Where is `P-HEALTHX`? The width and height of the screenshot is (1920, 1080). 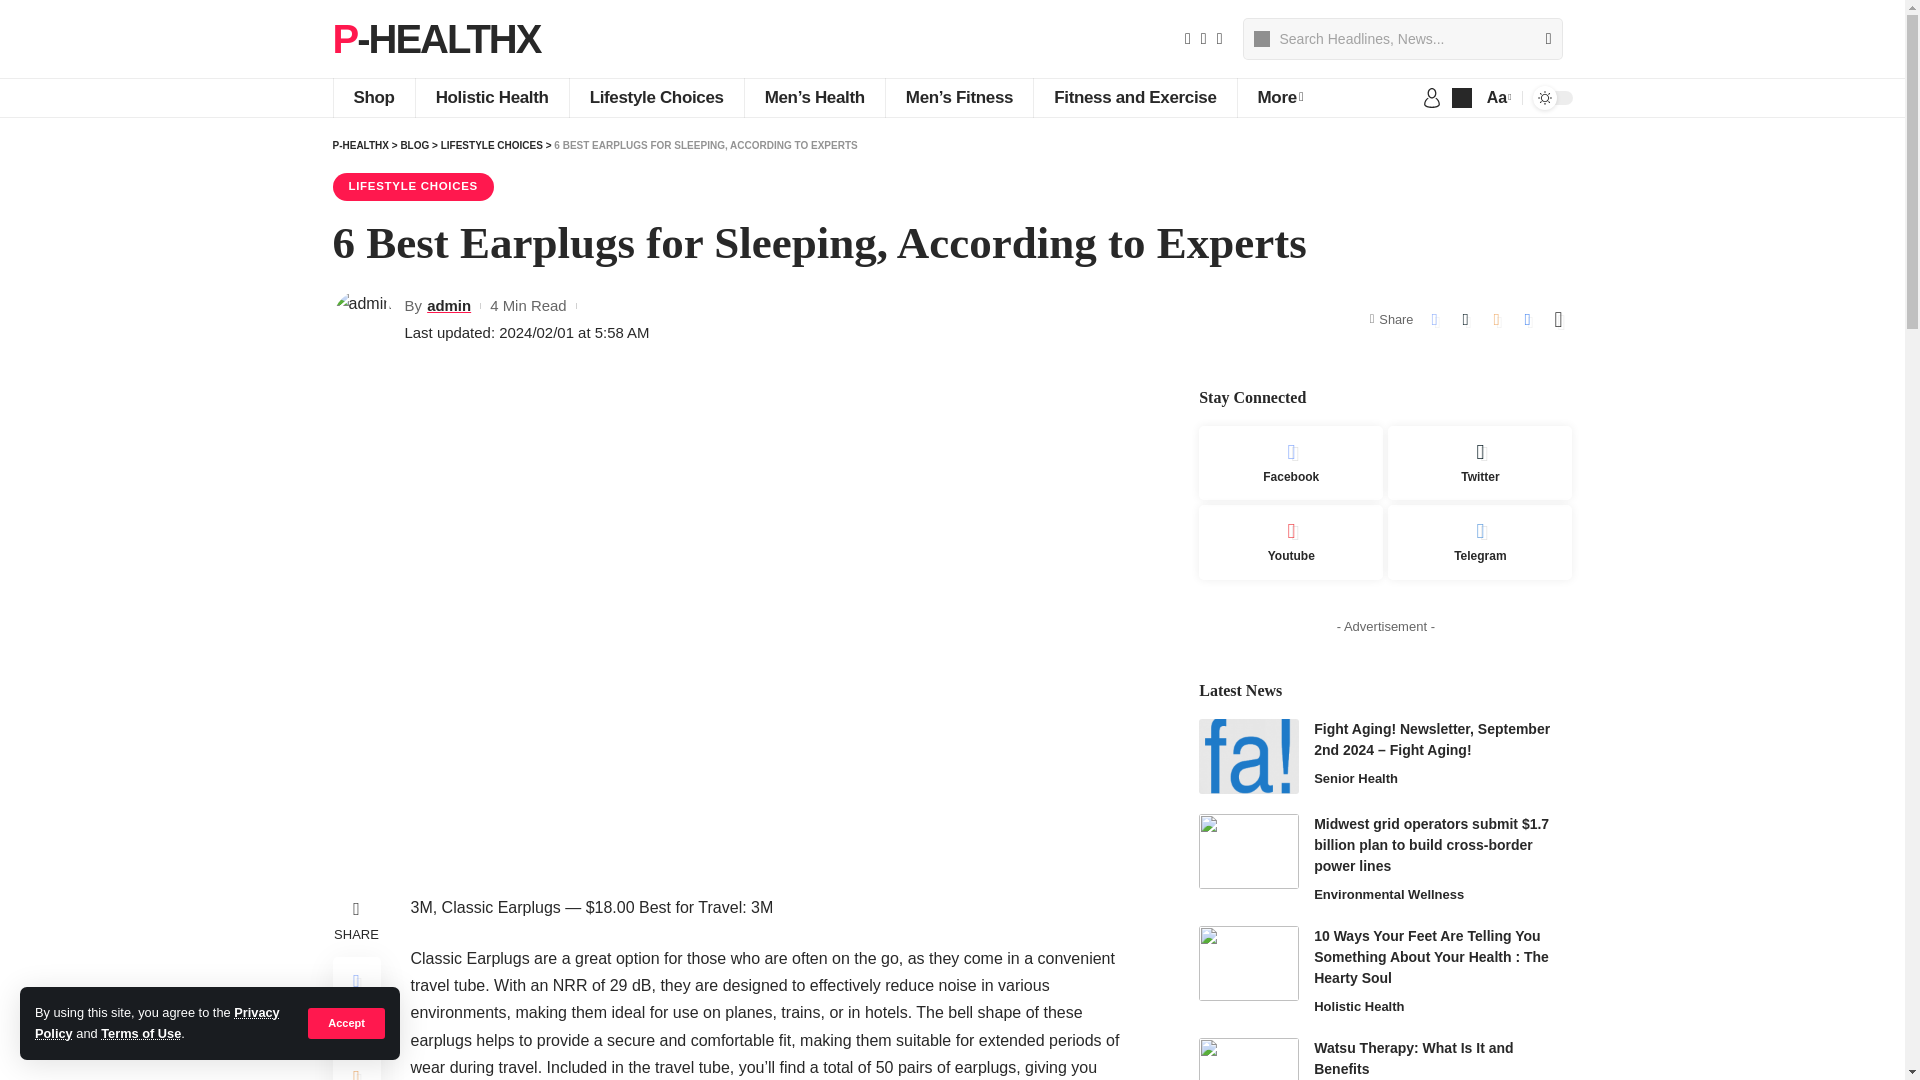 P-HEALTHX is located at coordinates (436, 38).